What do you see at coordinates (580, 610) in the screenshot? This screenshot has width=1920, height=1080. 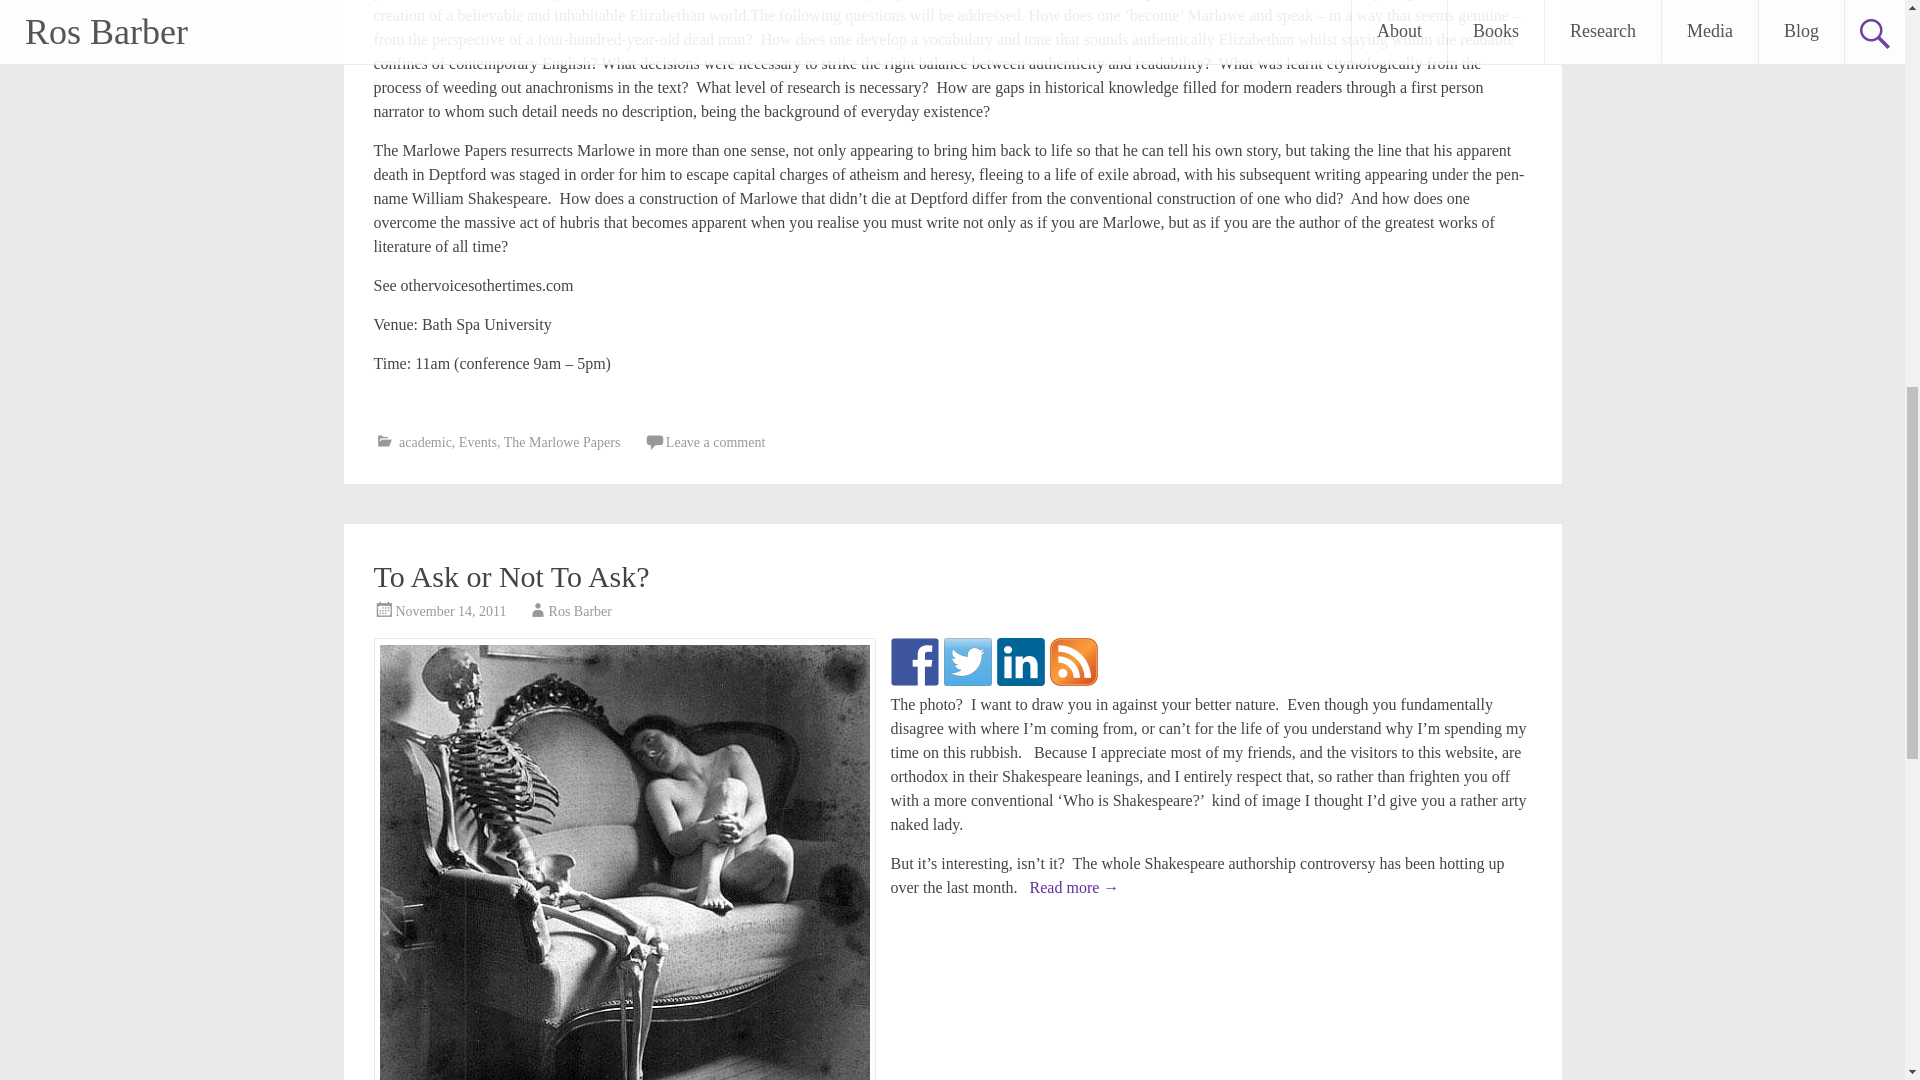 I see `Ros Barber` at bounding box center [580, 610].